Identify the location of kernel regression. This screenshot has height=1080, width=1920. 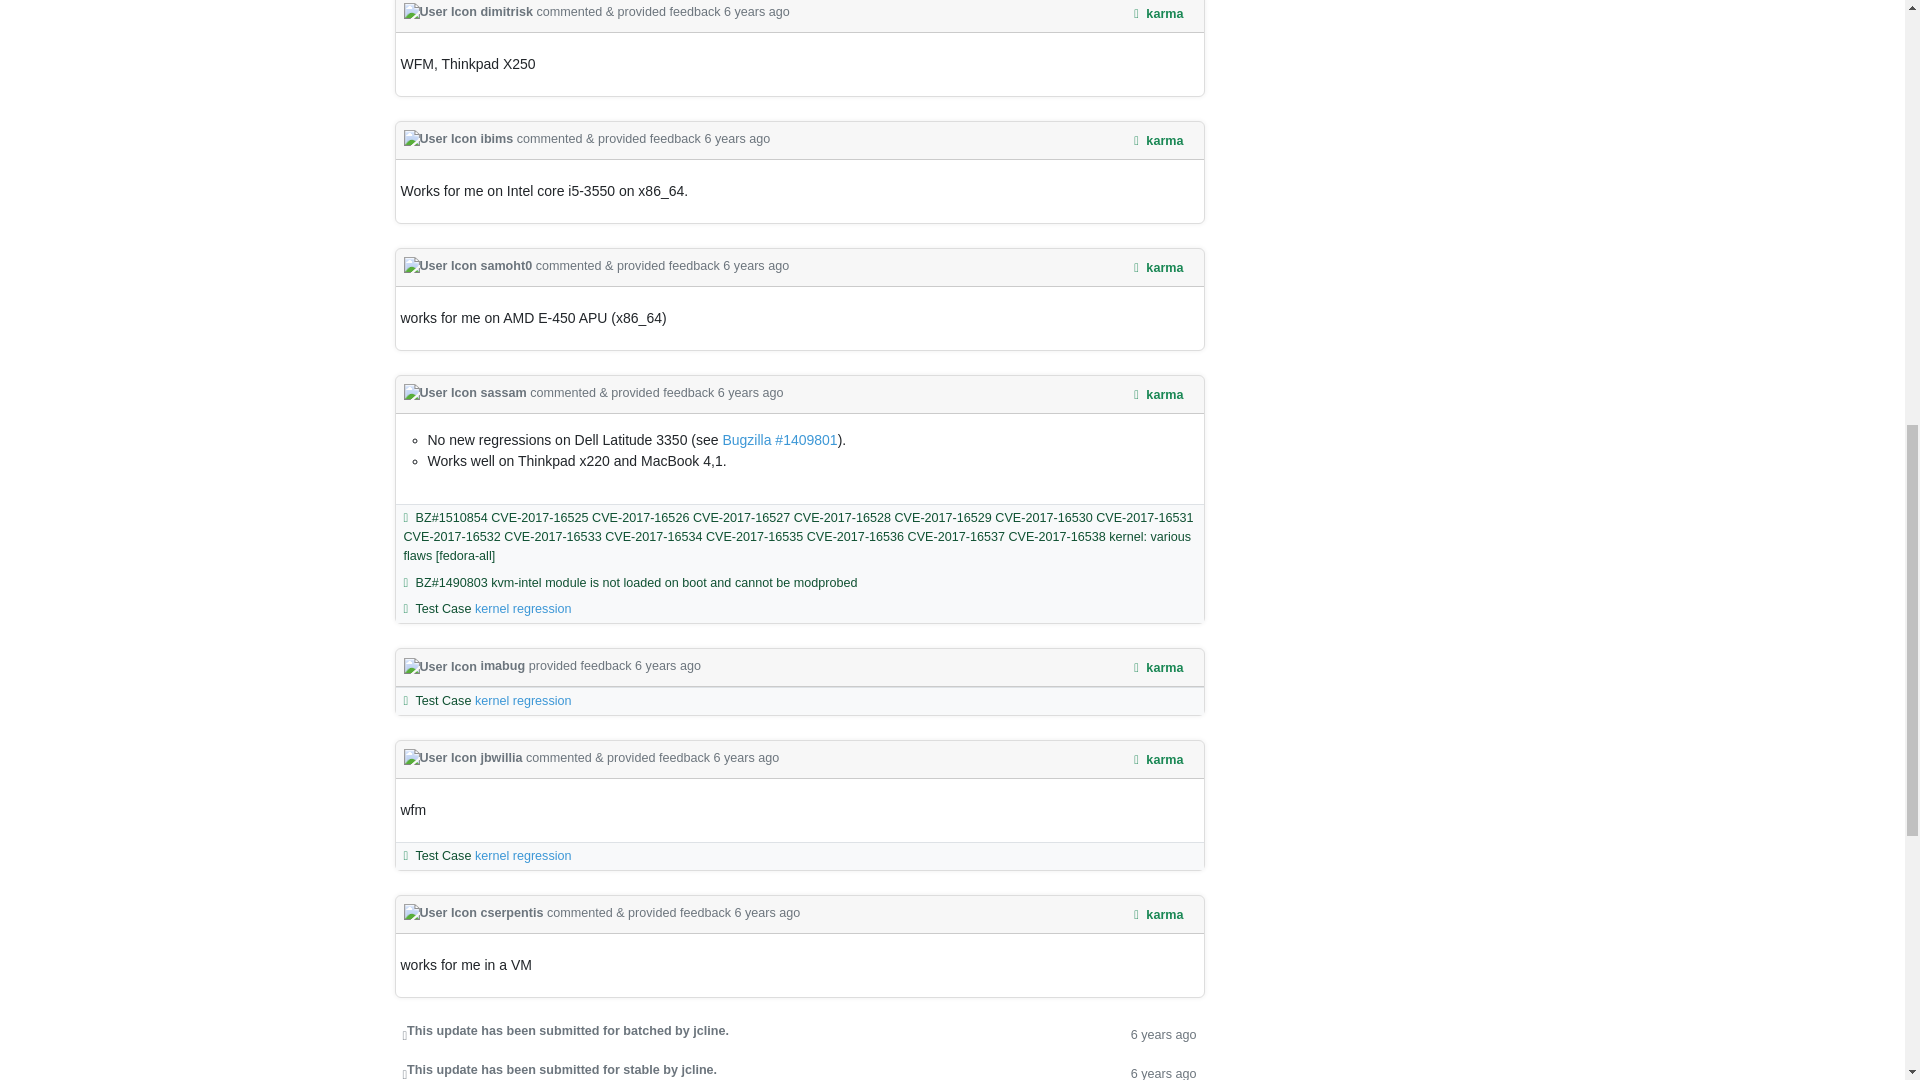
(523, 608).